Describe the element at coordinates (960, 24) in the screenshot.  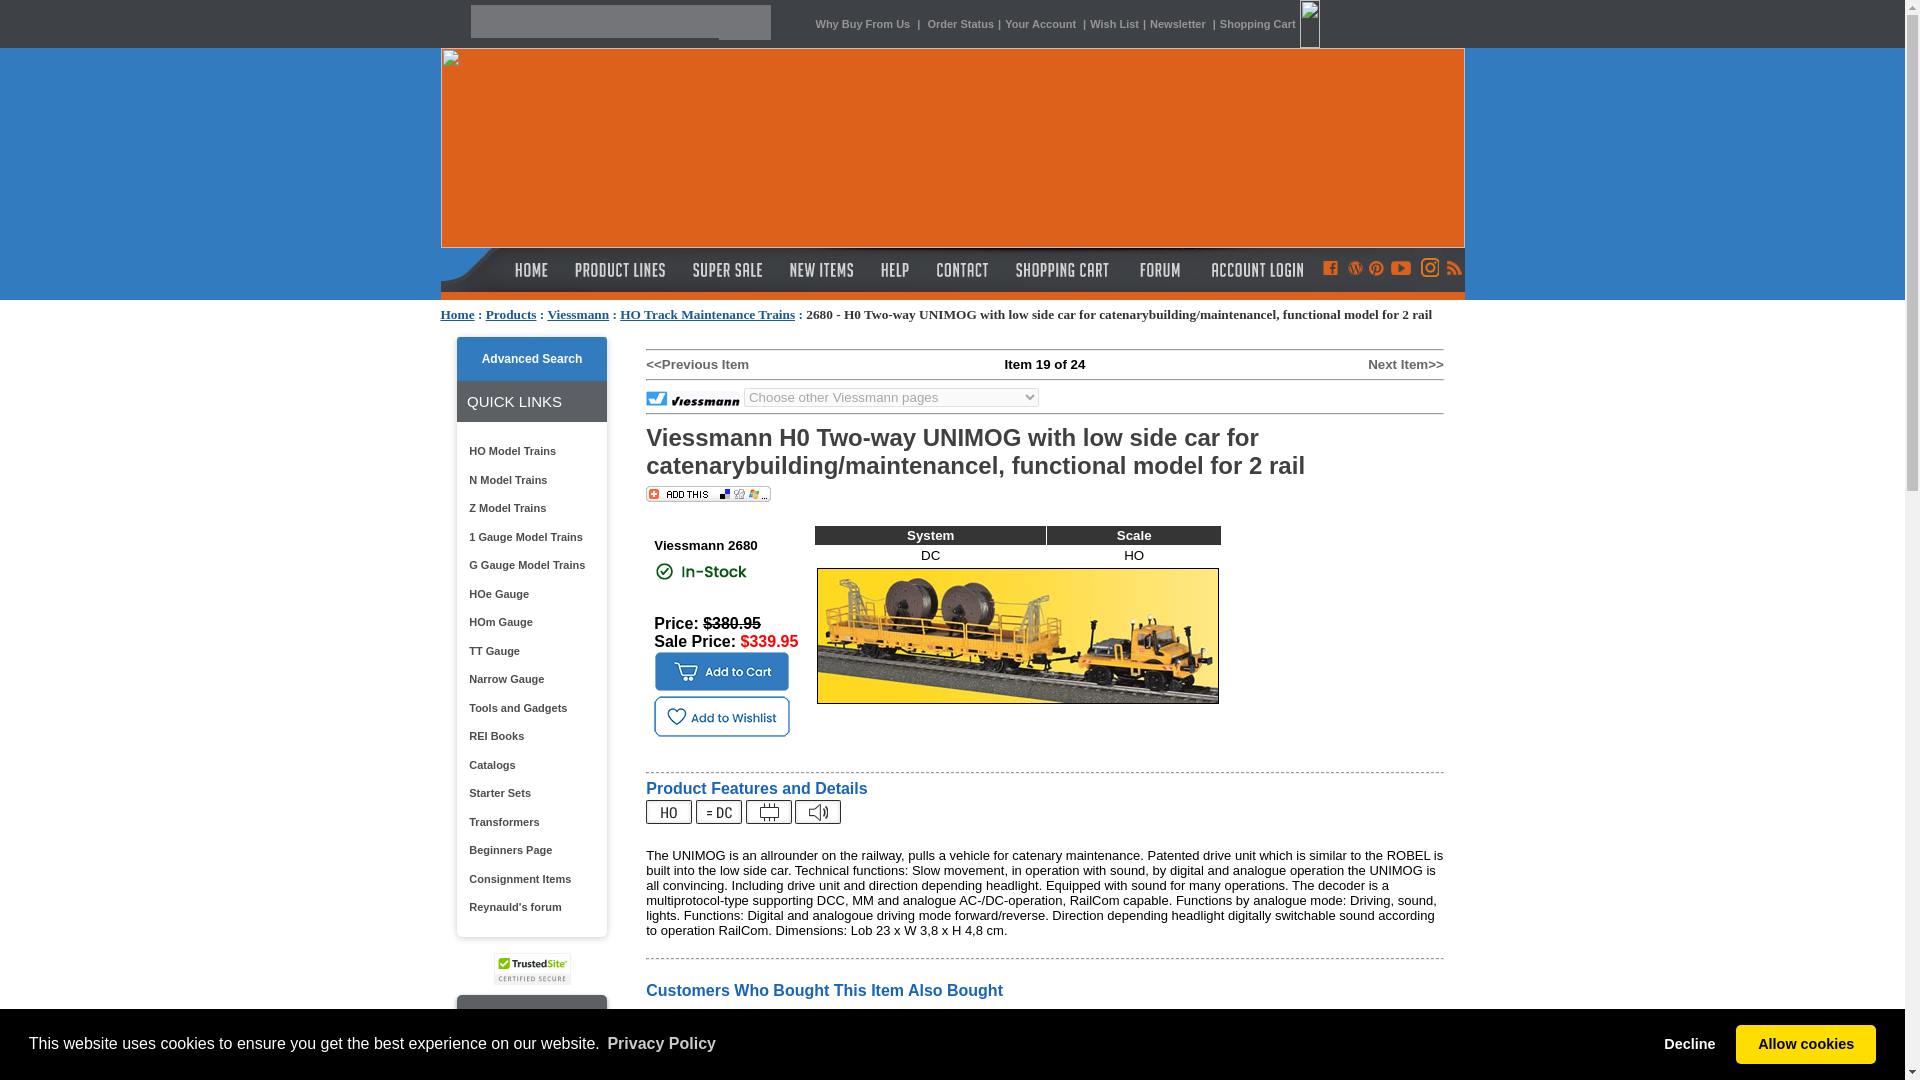
I see `Order Status` at that location.